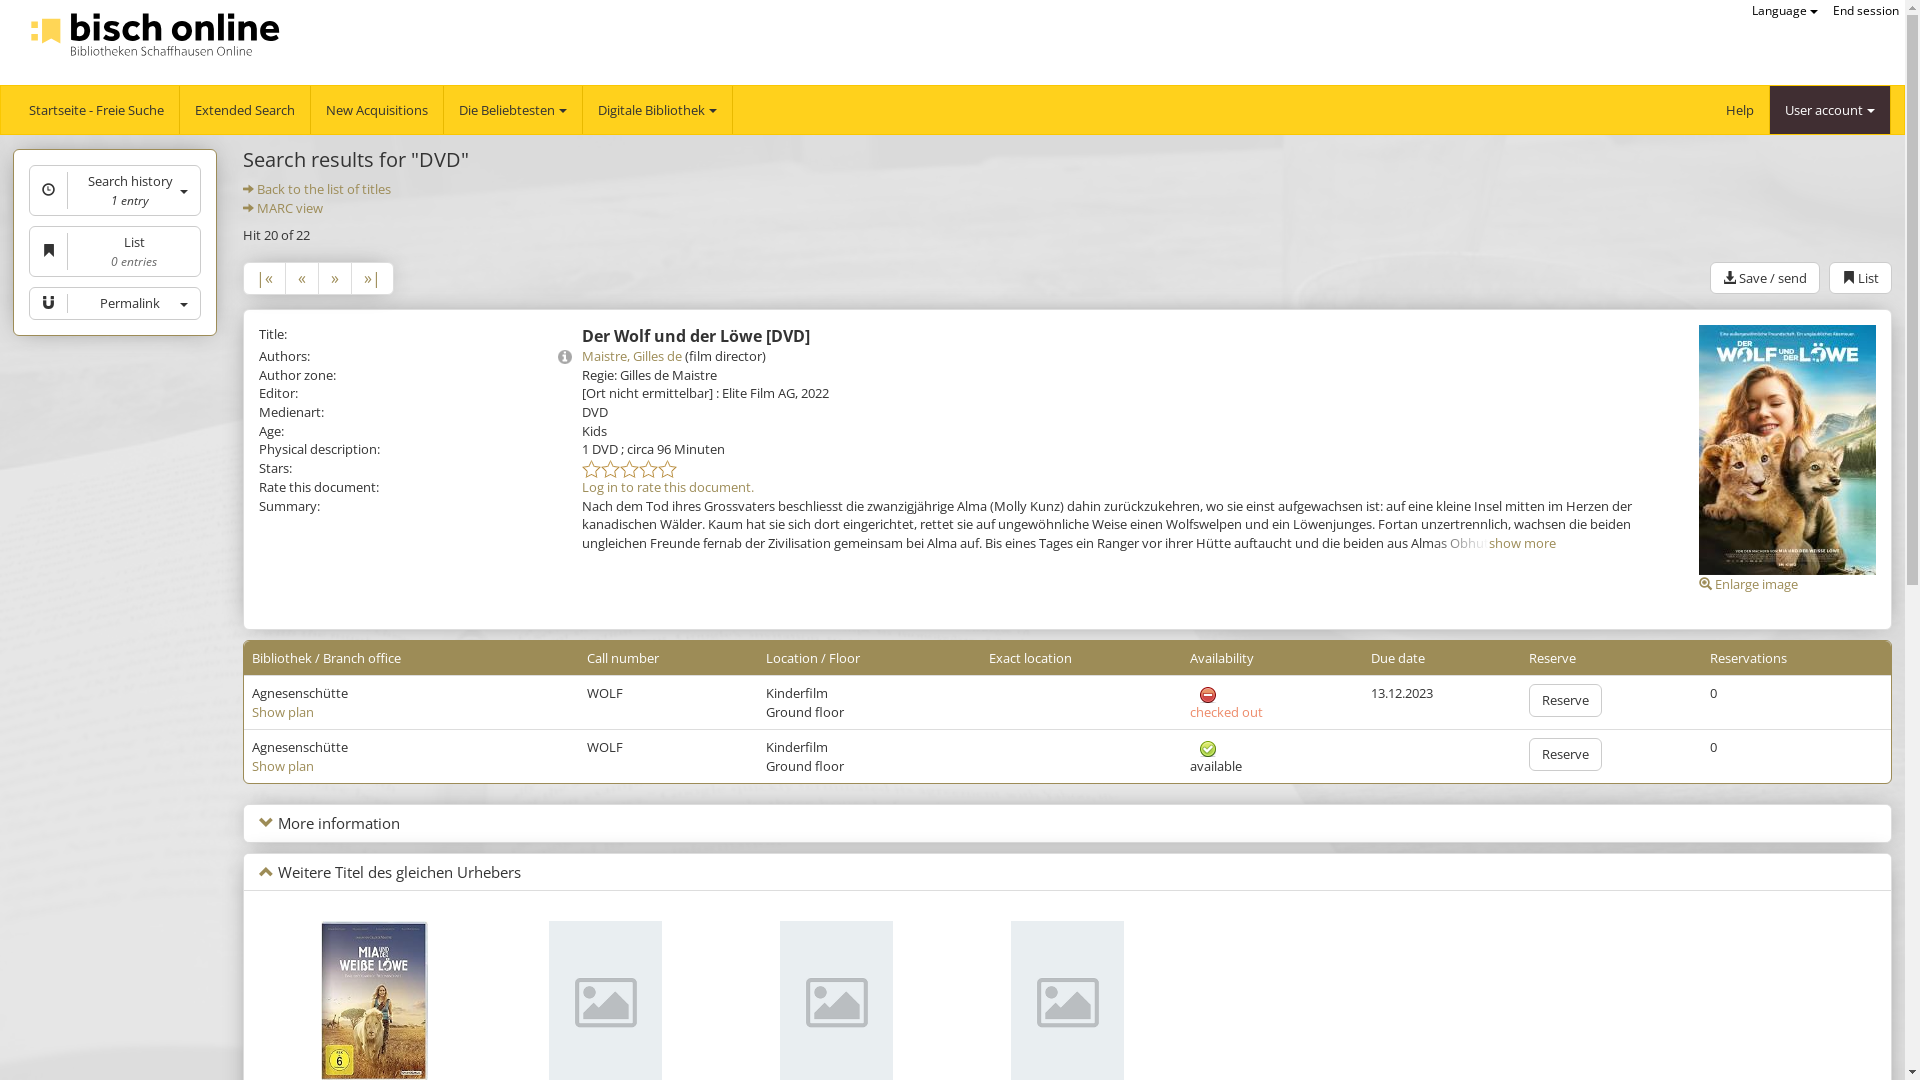 This screenshot has width=1920, height=1080. What do you see at coordinates (324, 189) in the screenshot?
I see `Back to the list of titles` at bounding box center [324, 189].